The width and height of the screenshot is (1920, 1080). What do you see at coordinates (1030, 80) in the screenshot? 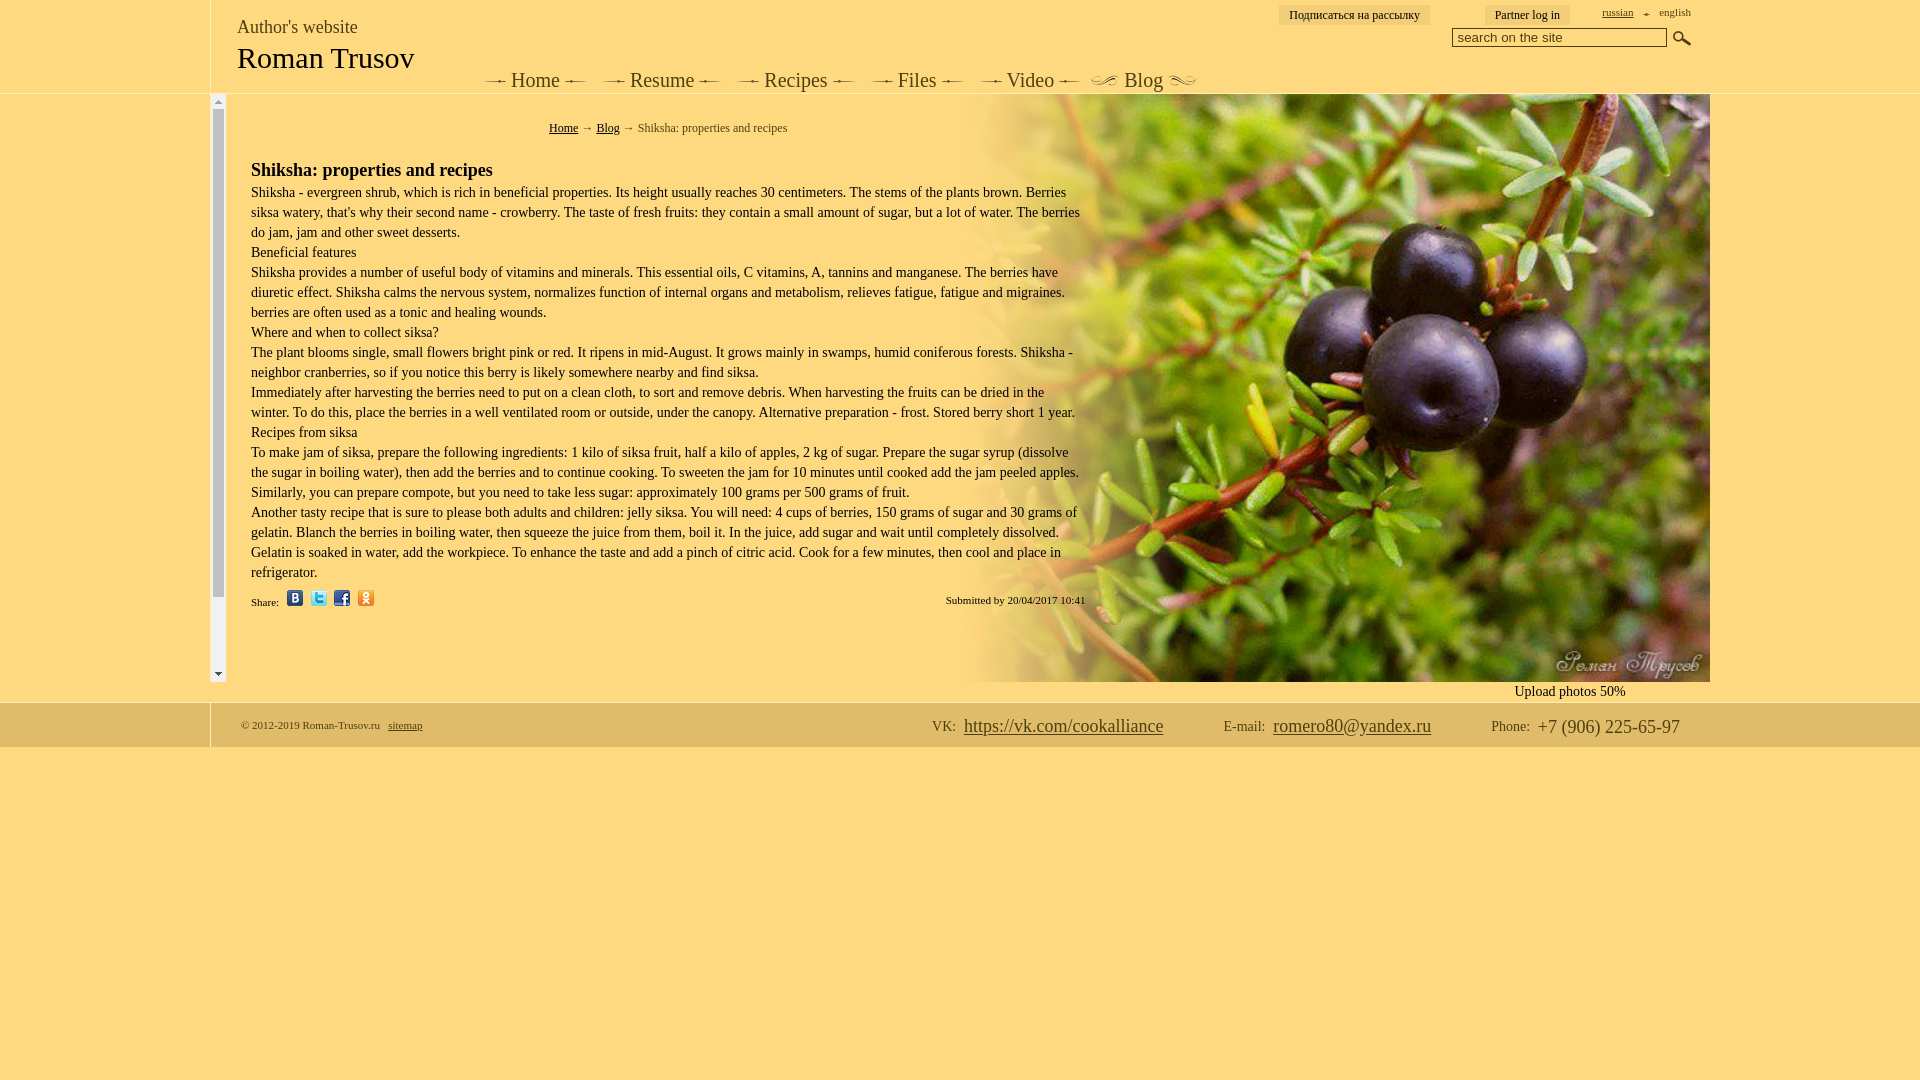
I see `Video` at bounding box center [1030, 80].